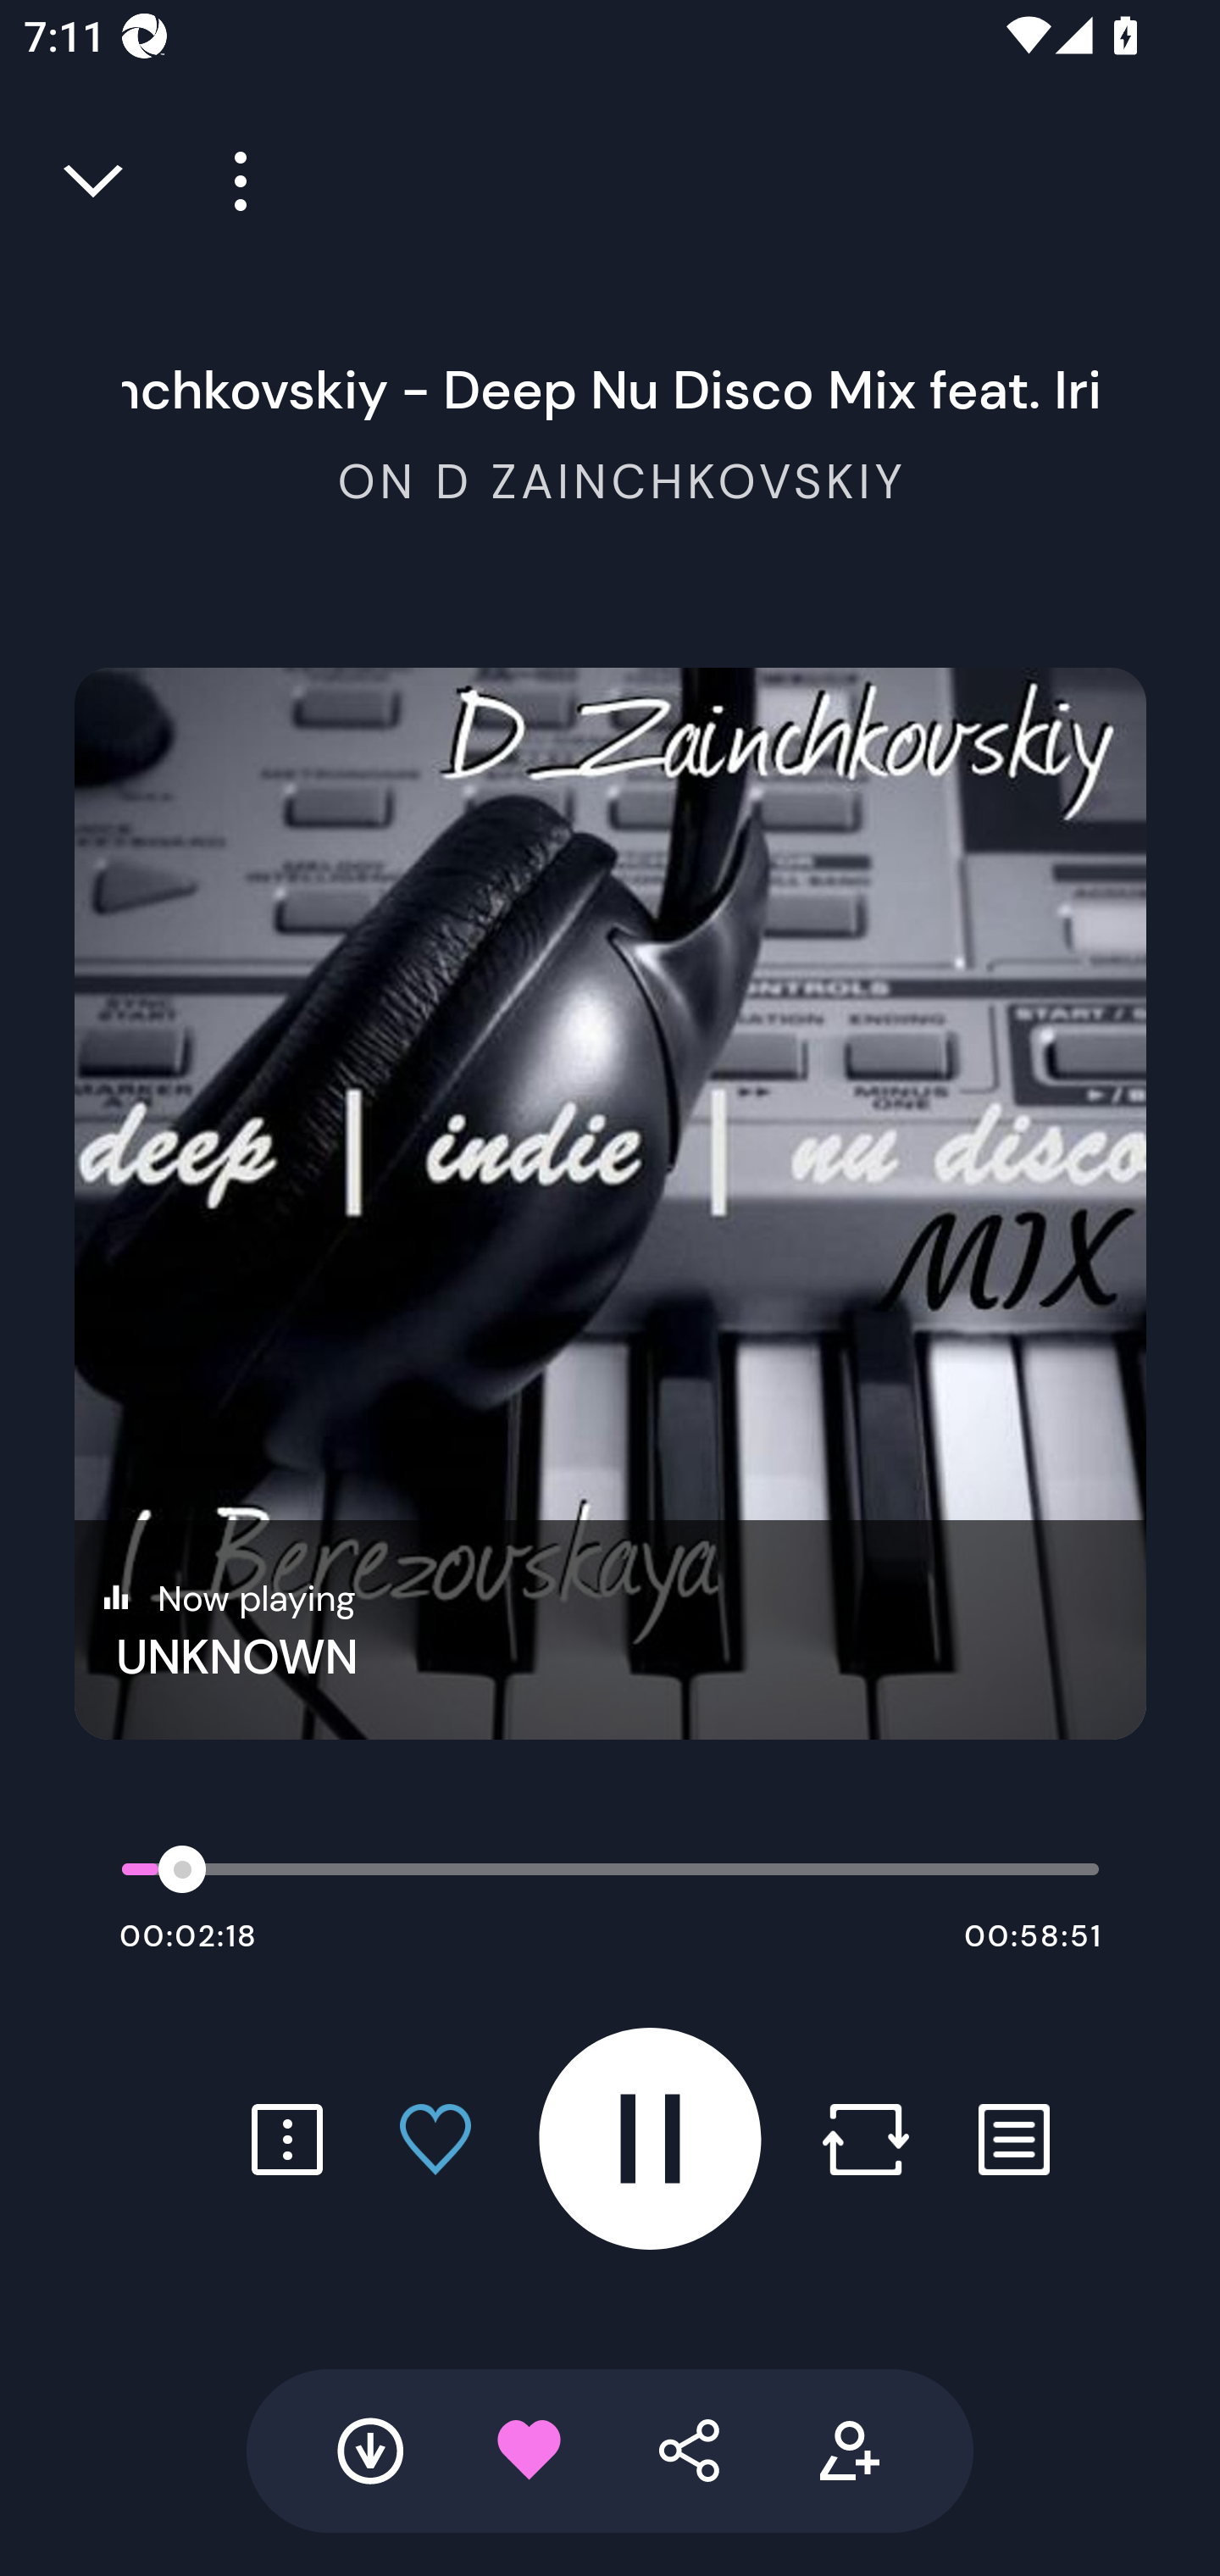  Describe the element at coordinates (229, 181) in the screenshot. I see `Player more options button` at that location.